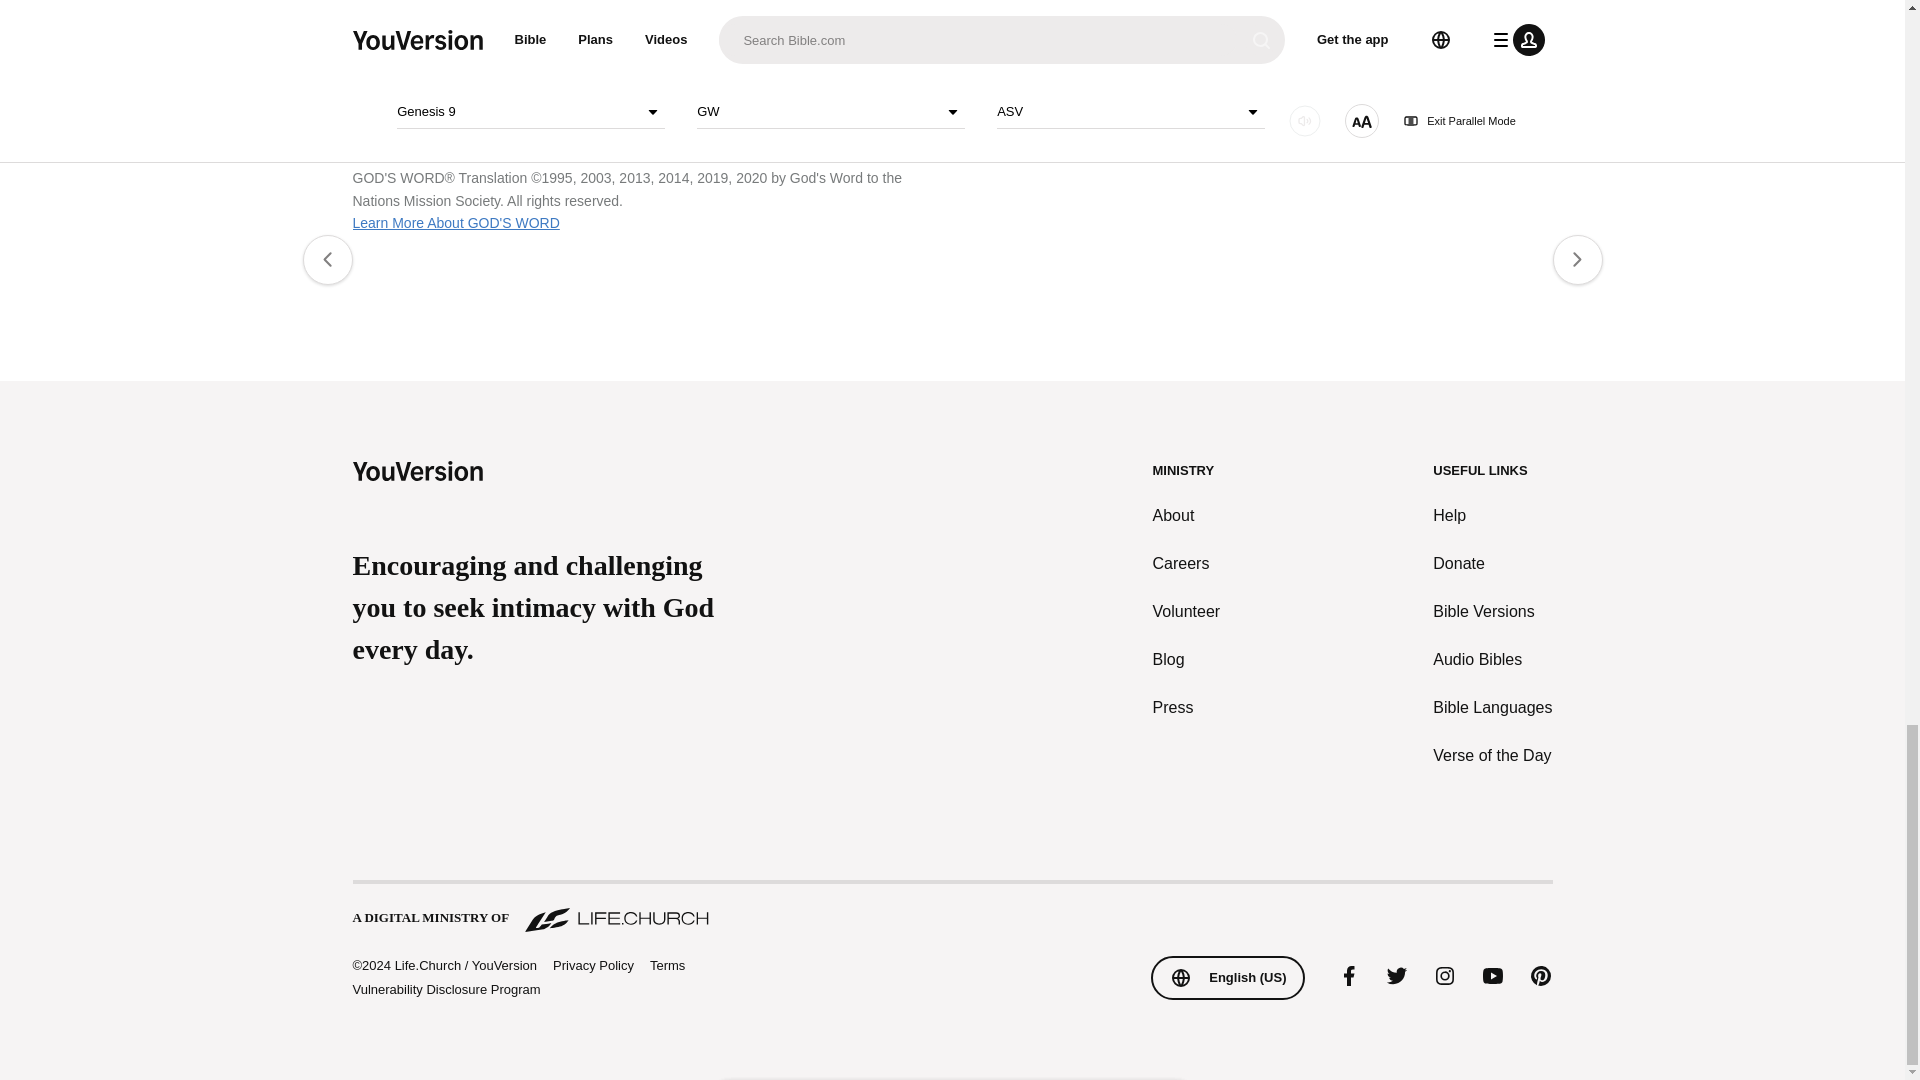 The height and width of the screenshot is (1080, 1920). What do you see at coordinates (1187, 660) in the screenshot?
I see `Blog` at bounding box center [1187, 660].